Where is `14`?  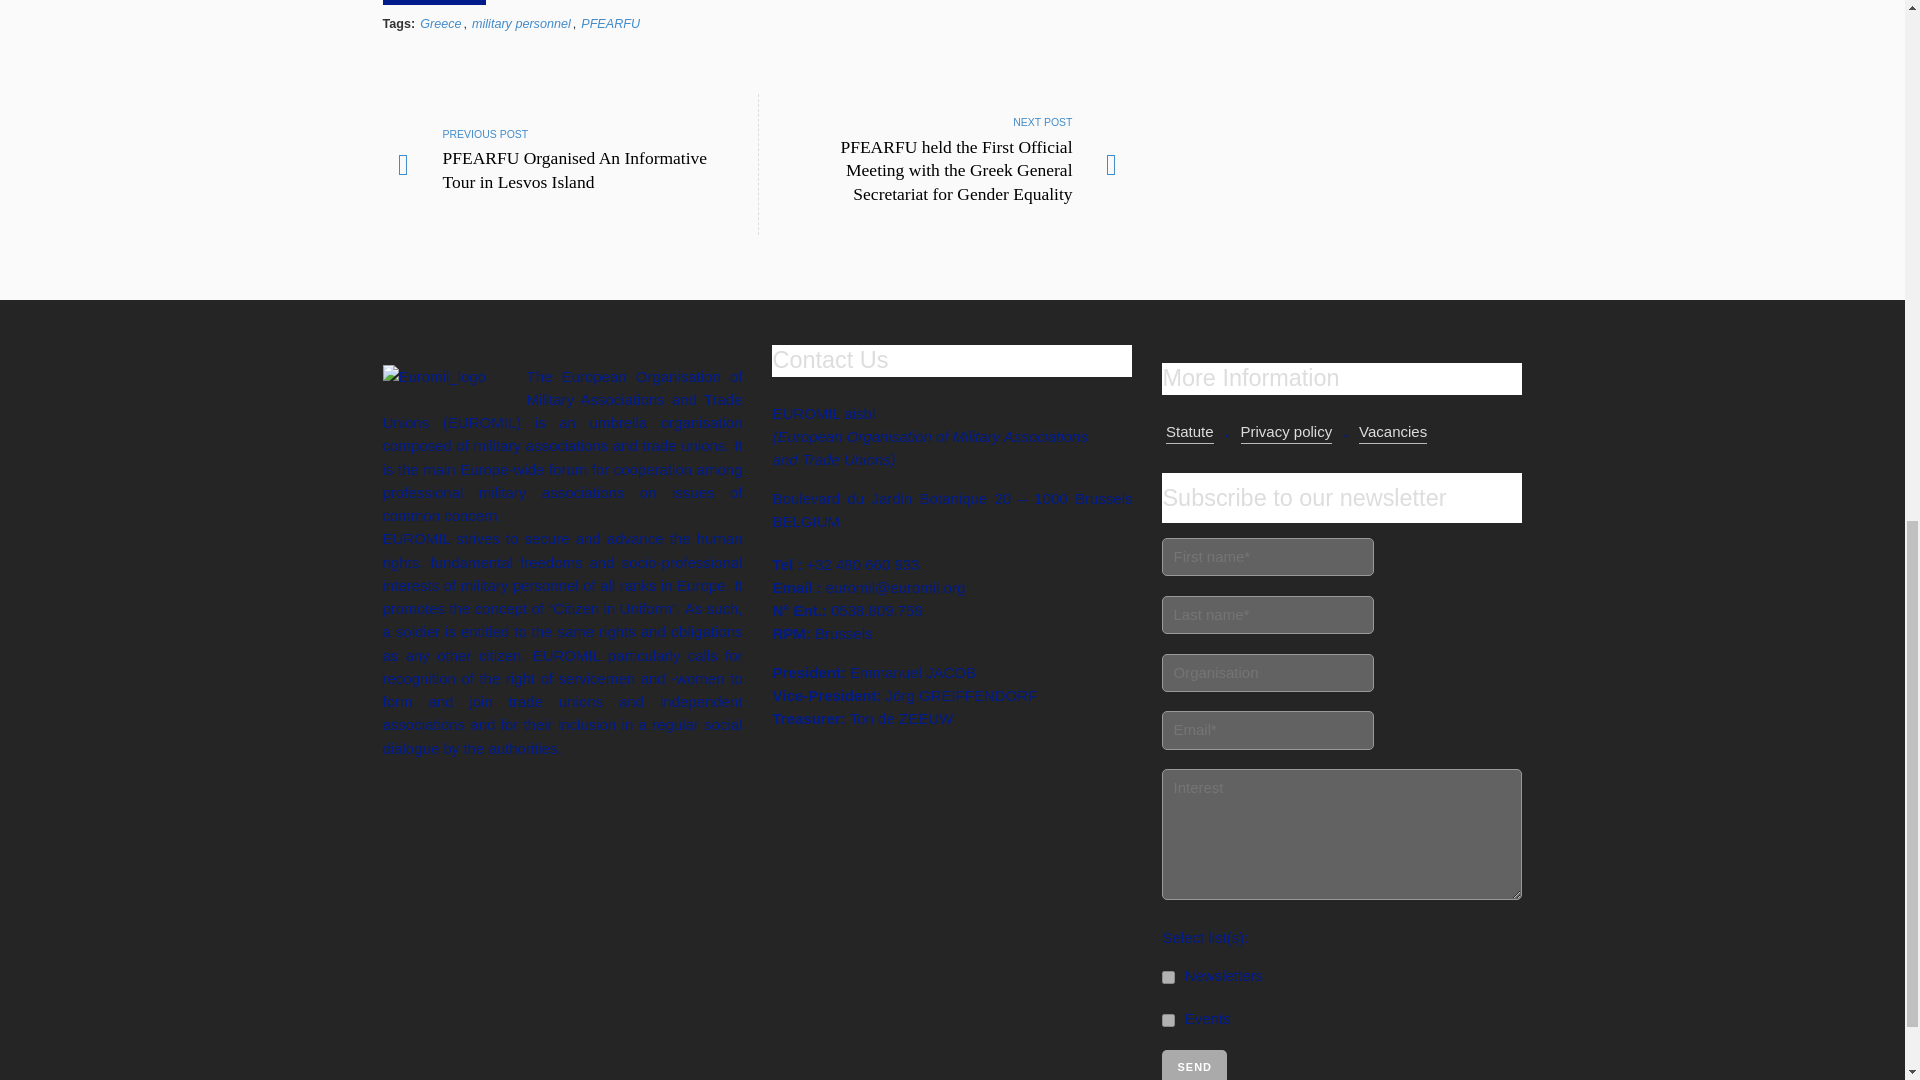 14 is located at coordinates (1168, 976).